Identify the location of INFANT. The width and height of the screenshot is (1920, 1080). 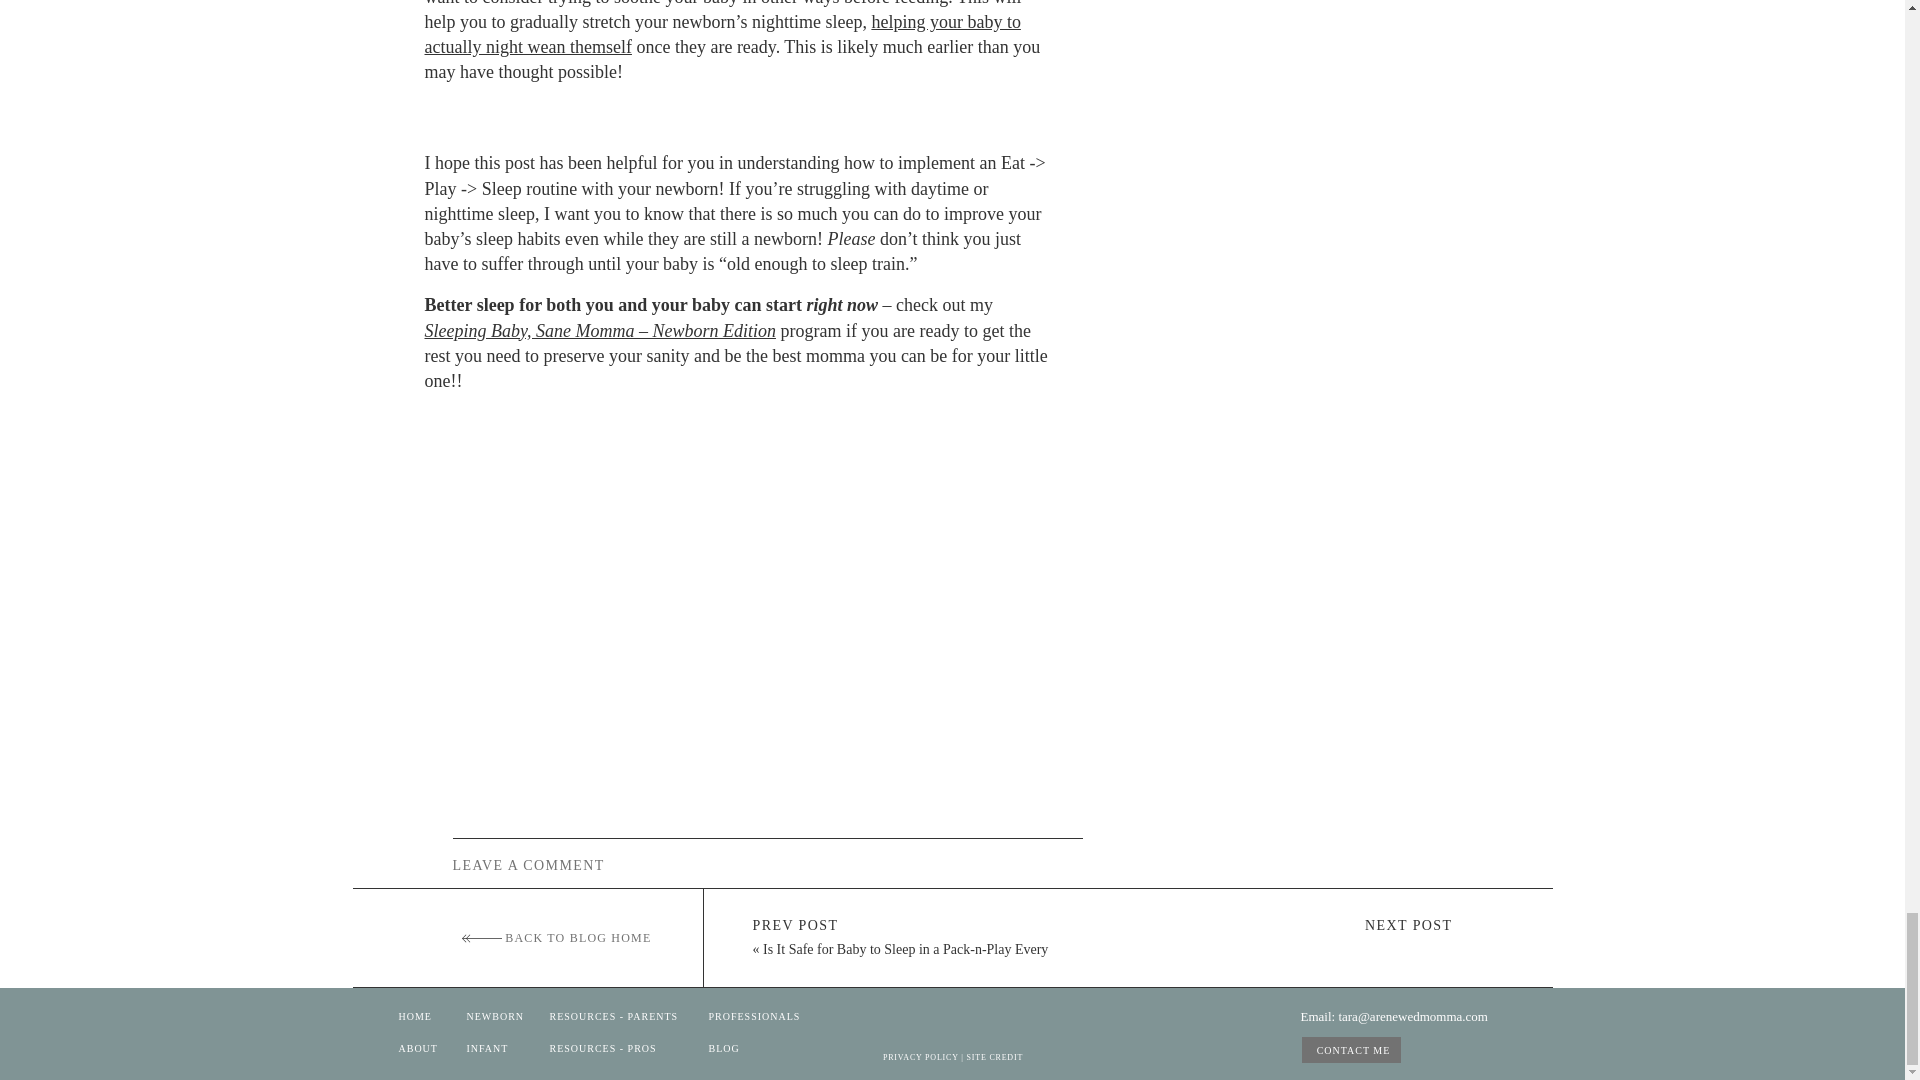
(492, 1050).